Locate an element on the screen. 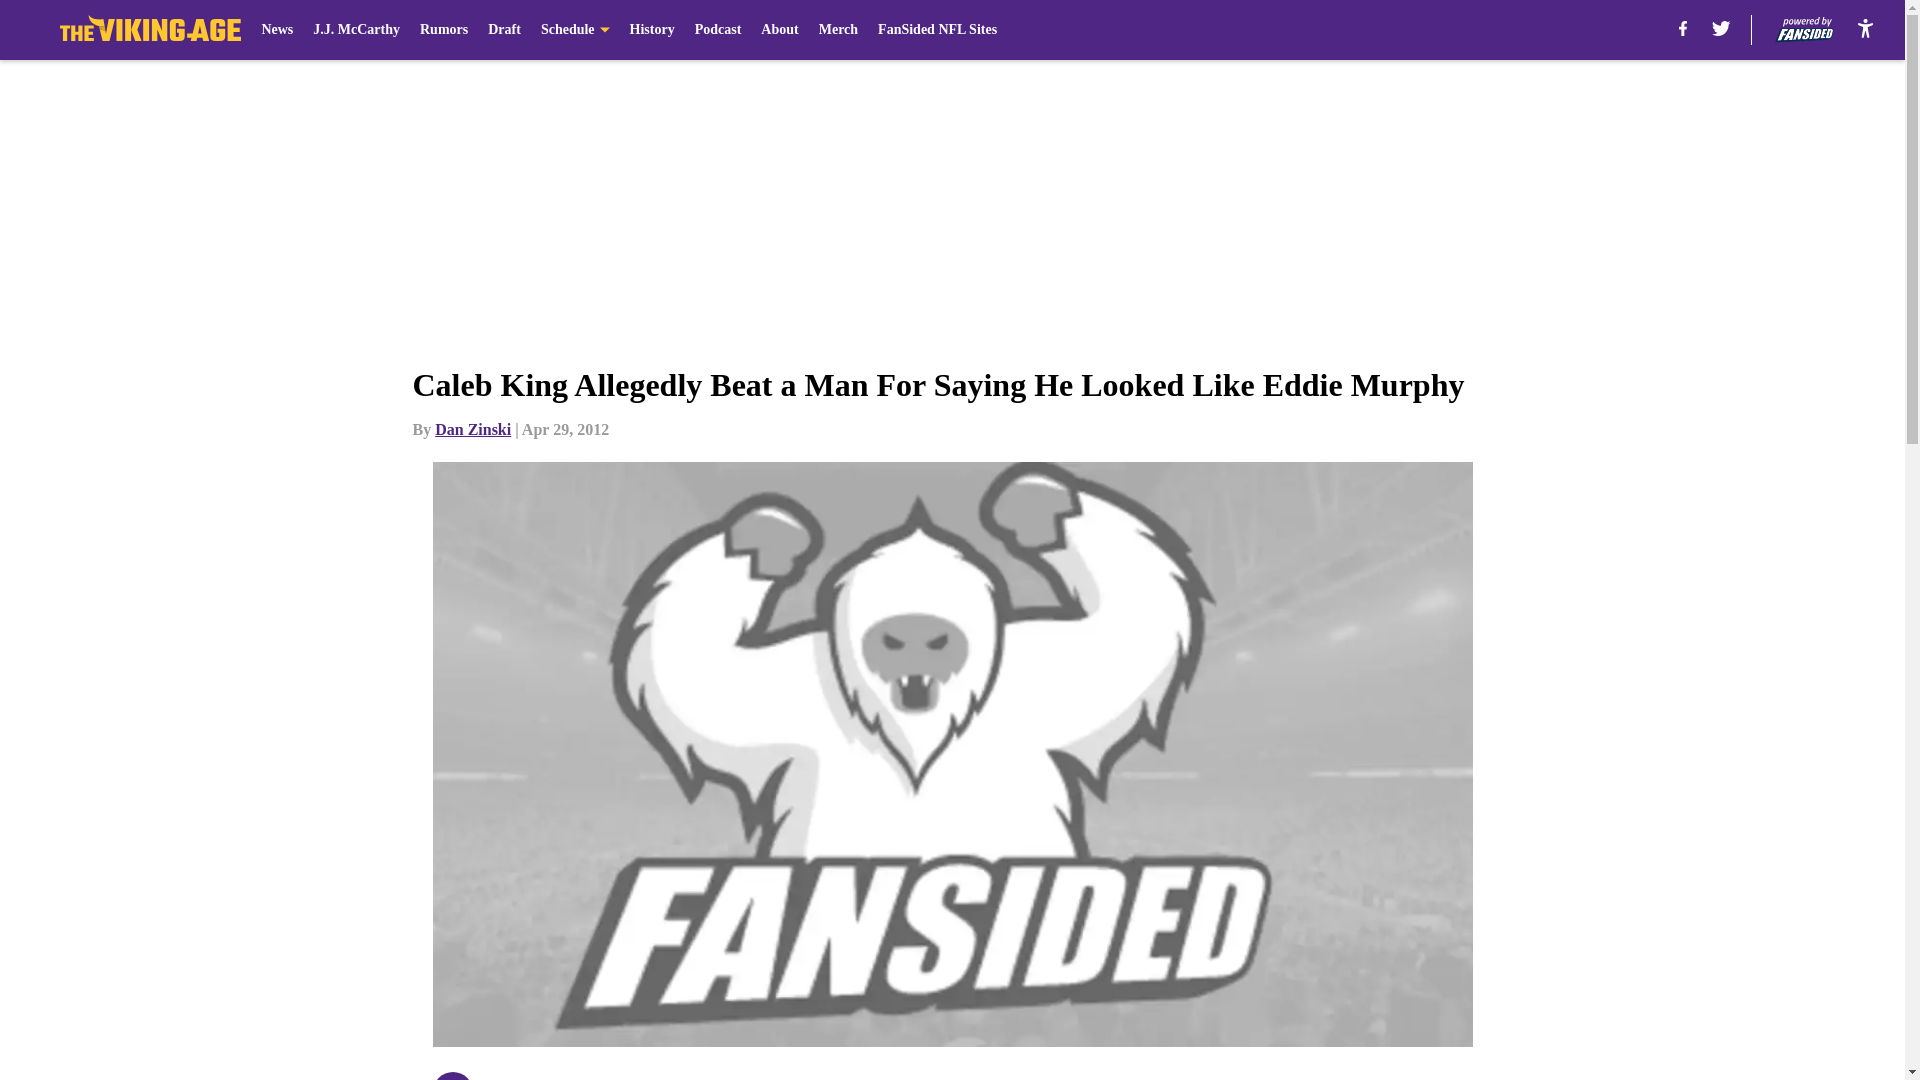 The width and height of the screenshot is (1920, 1080). Merch is located at coordinates (838, 30).